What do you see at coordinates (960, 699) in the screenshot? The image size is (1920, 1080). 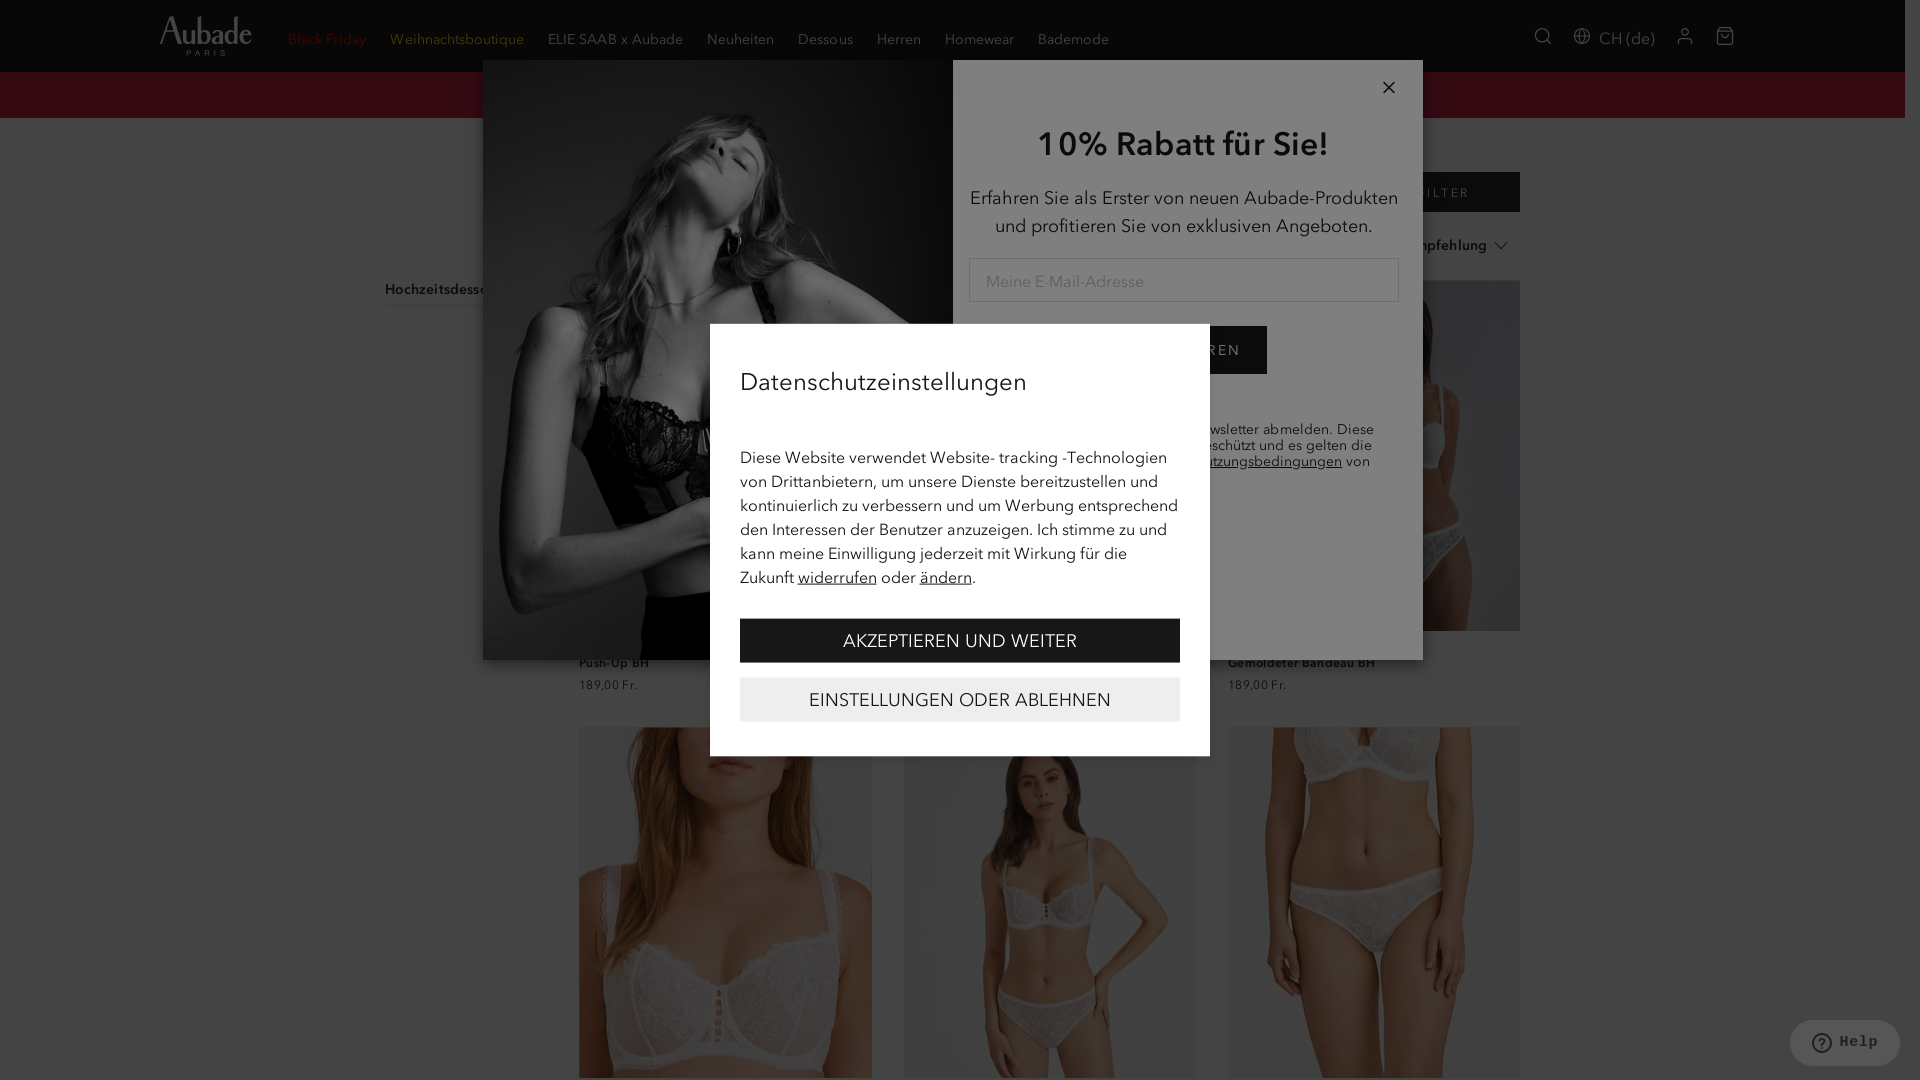 I see `EINSTELLUNGEN ODER ABLEHNEN` at bounding box center [960, 699].